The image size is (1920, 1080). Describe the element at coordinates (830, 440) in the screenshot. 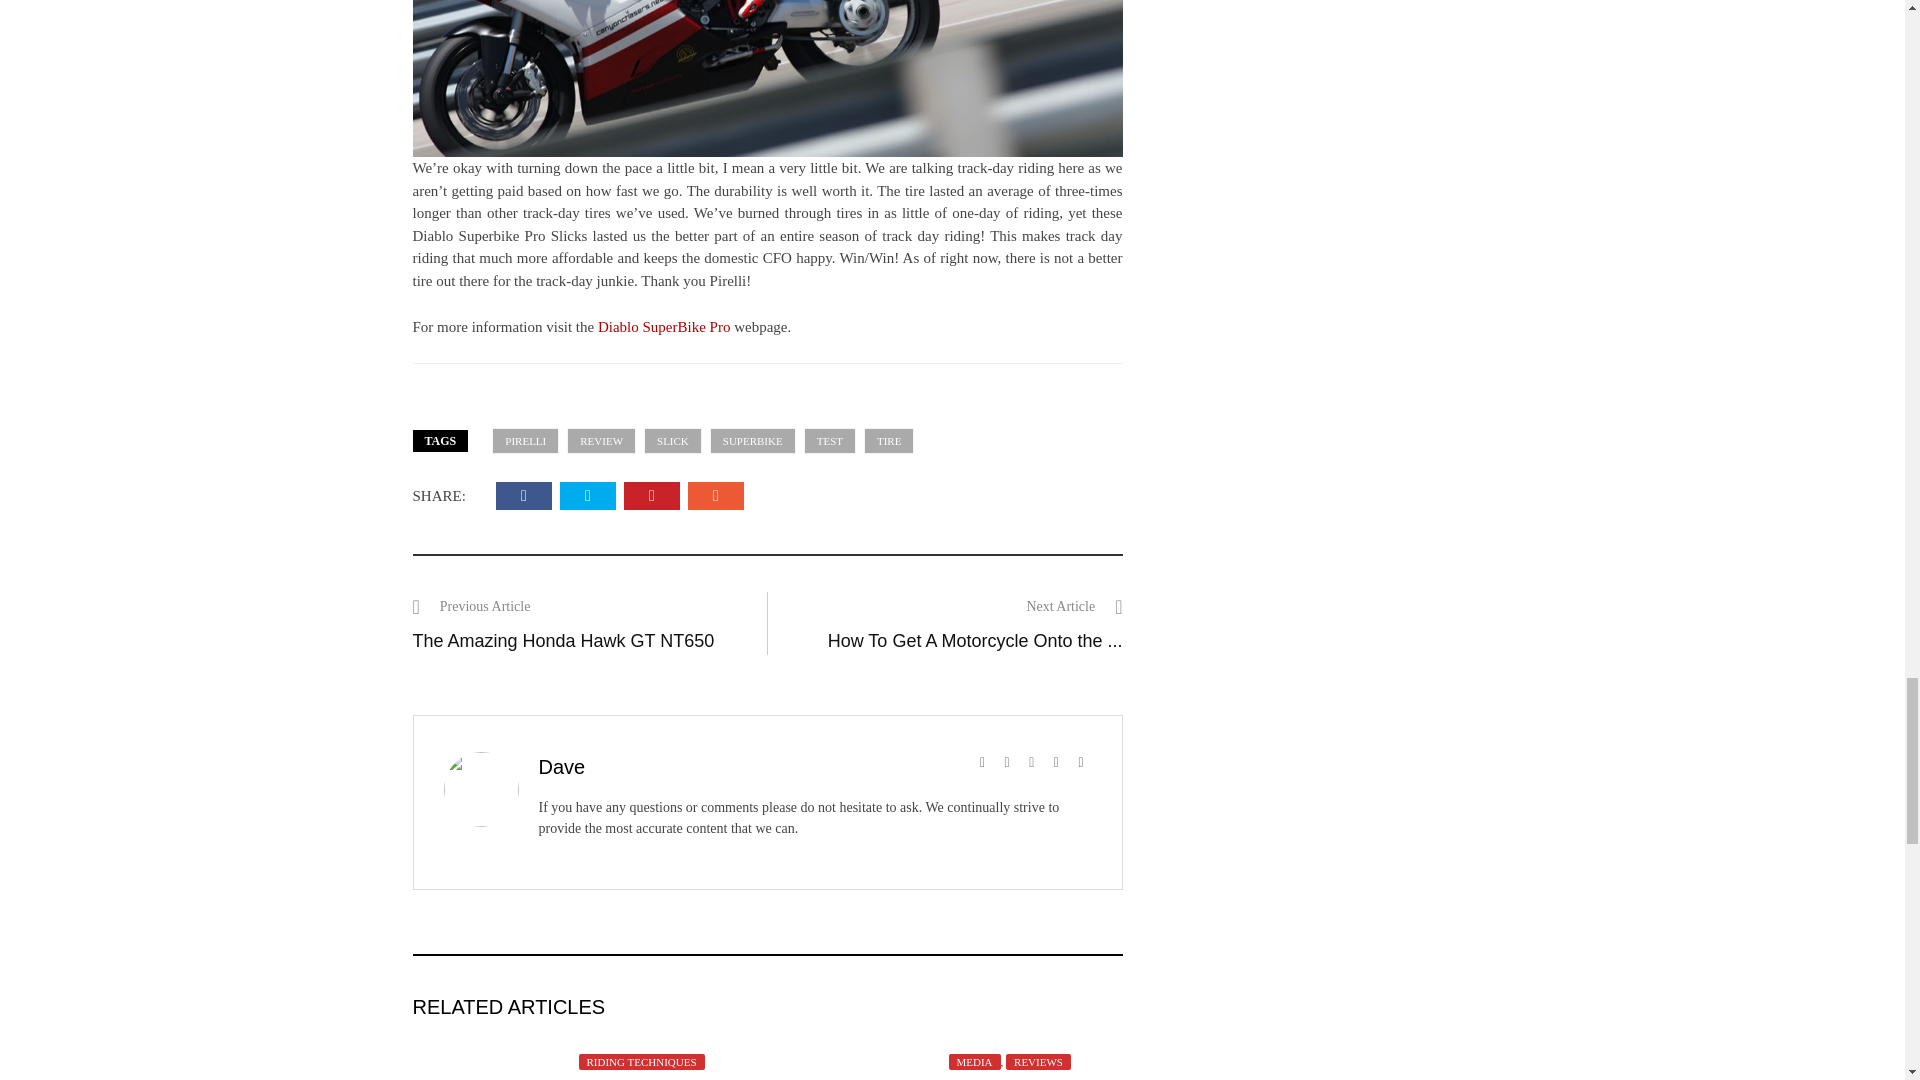

I see `View all posts tagged test` at that location.